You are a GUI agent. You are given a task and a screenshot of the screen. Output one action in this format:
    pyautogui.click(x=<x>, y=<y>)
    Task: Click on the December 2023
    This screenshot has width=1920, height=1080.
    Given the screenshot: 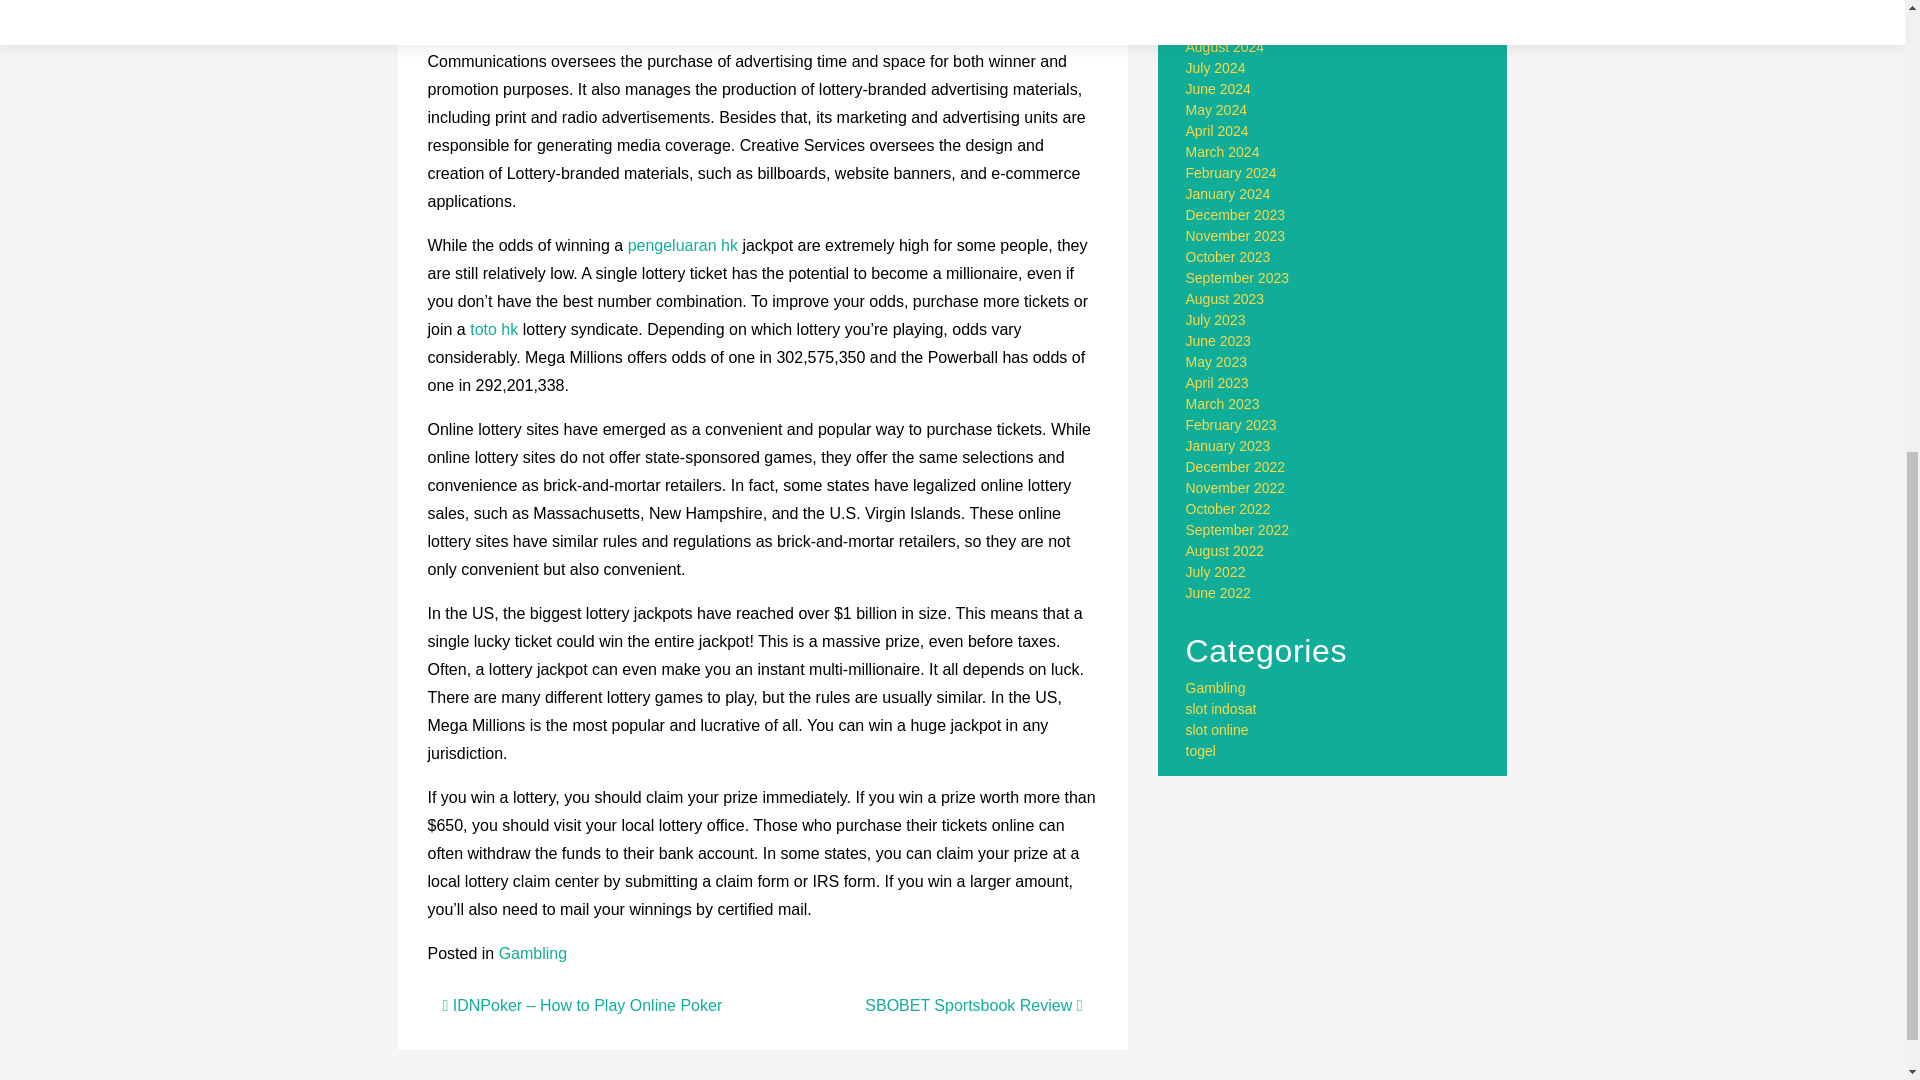 What is the action you would take?
    pyautogui.click(x=1236, y=214)
    